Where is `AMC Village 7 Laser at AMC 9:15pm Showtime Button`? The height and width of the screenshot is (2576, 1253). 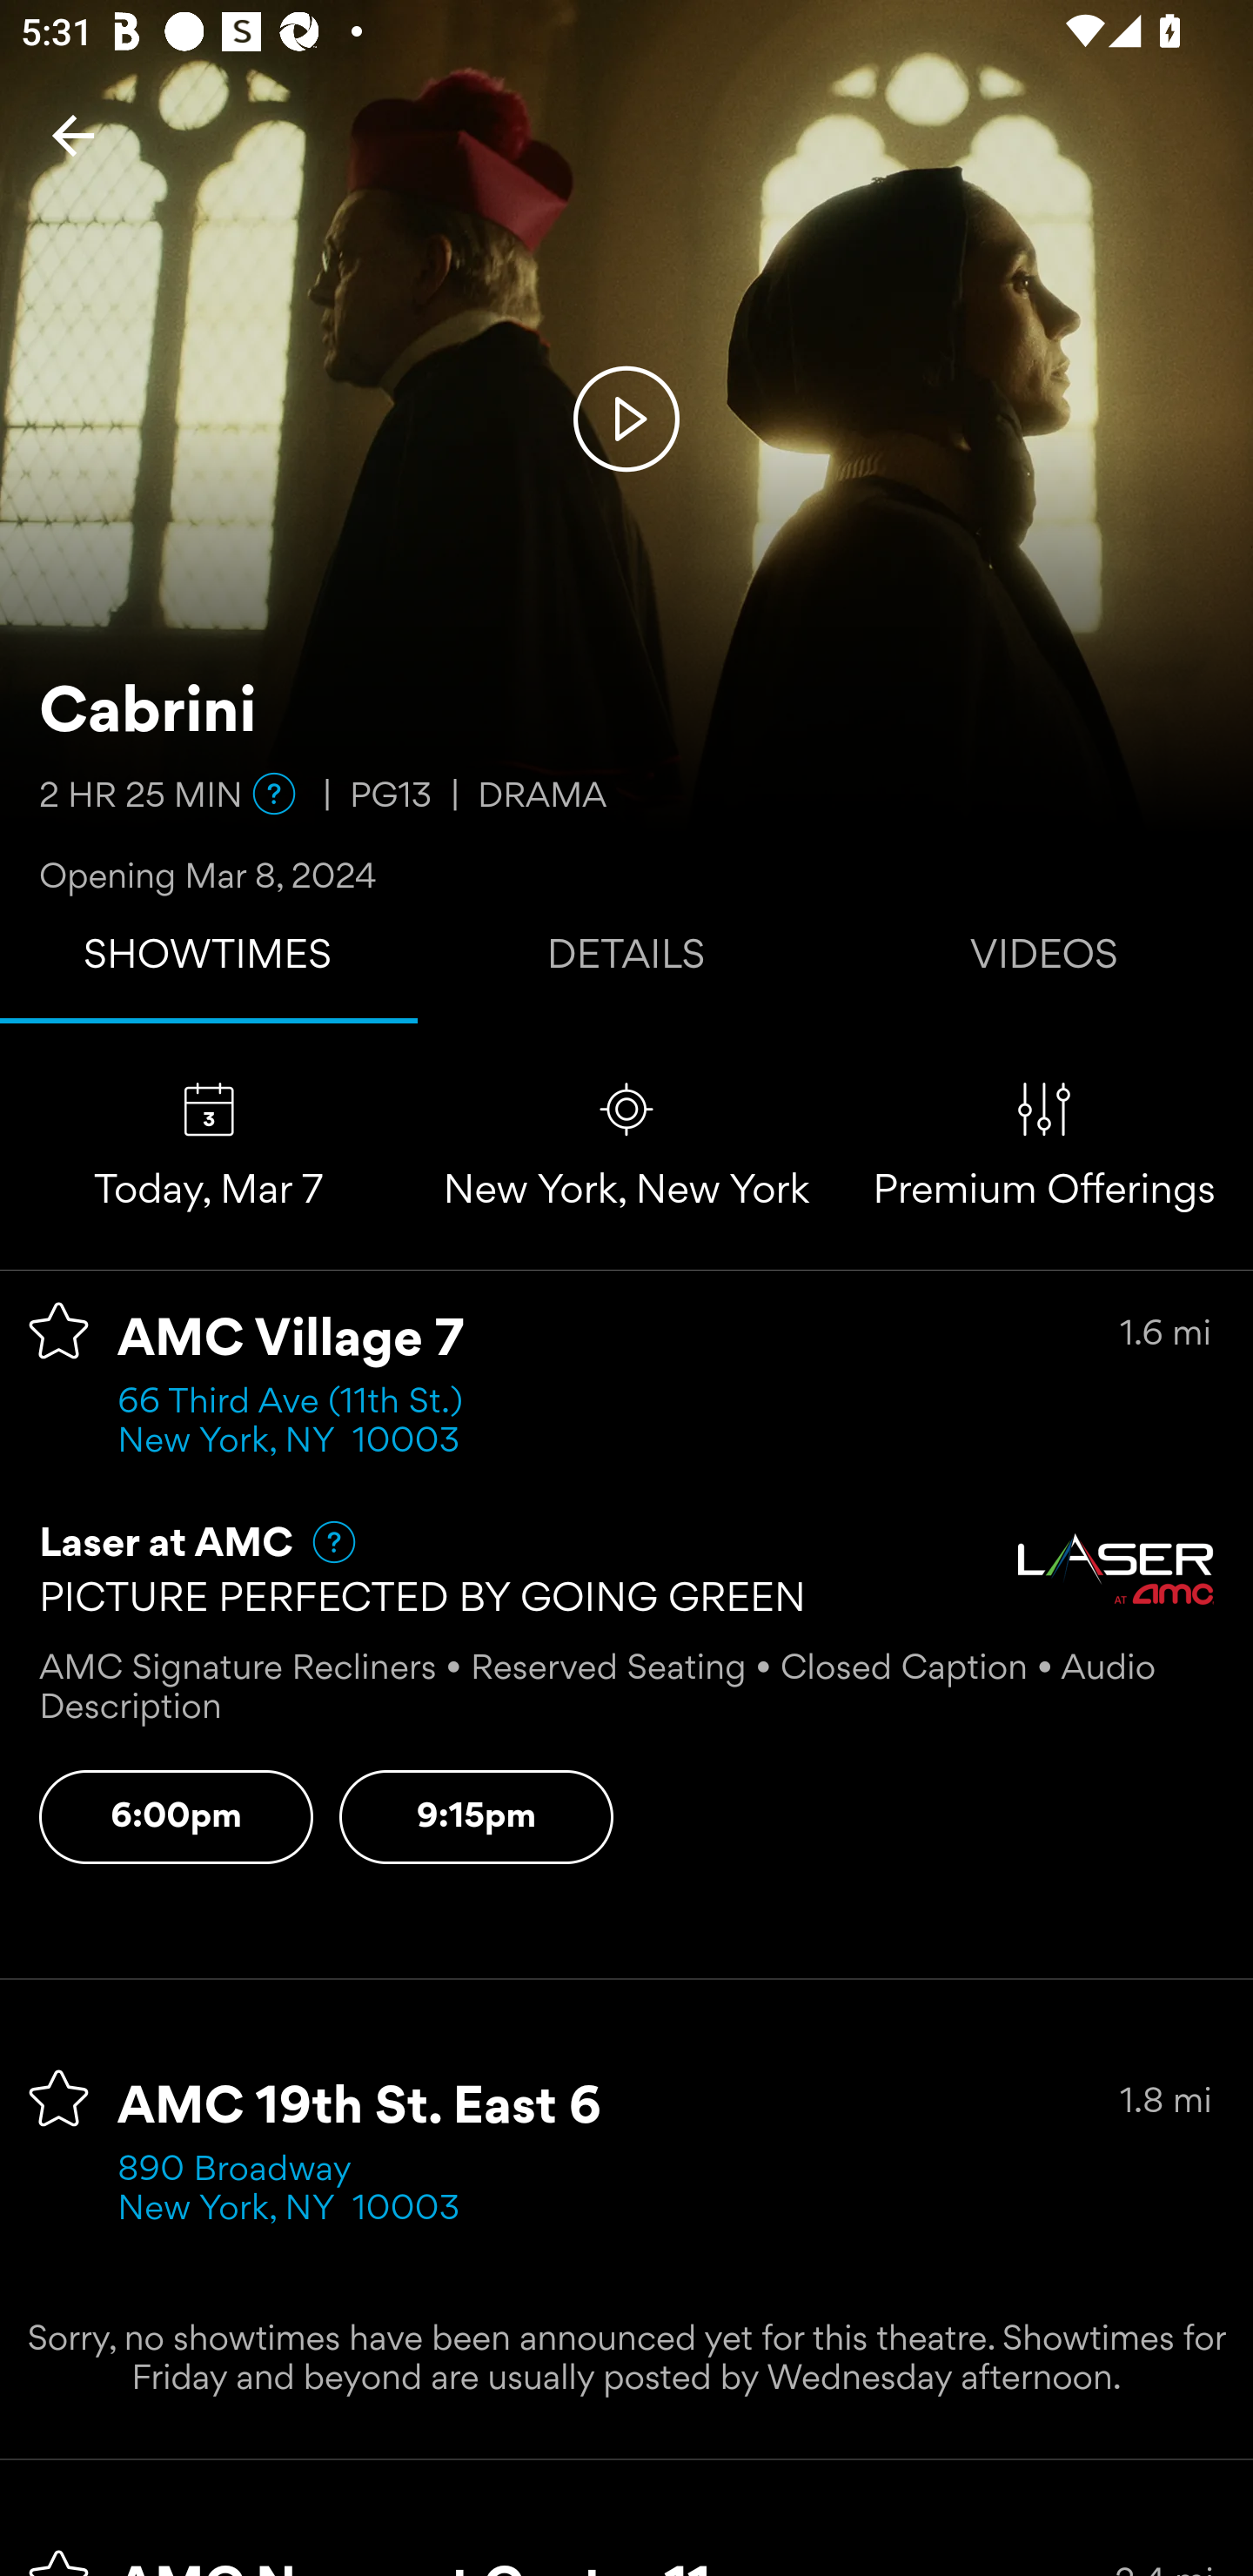
AMC Village 7 Laser at AMC 9:15pm Showtime Button is located at coordinates (477, 1817).